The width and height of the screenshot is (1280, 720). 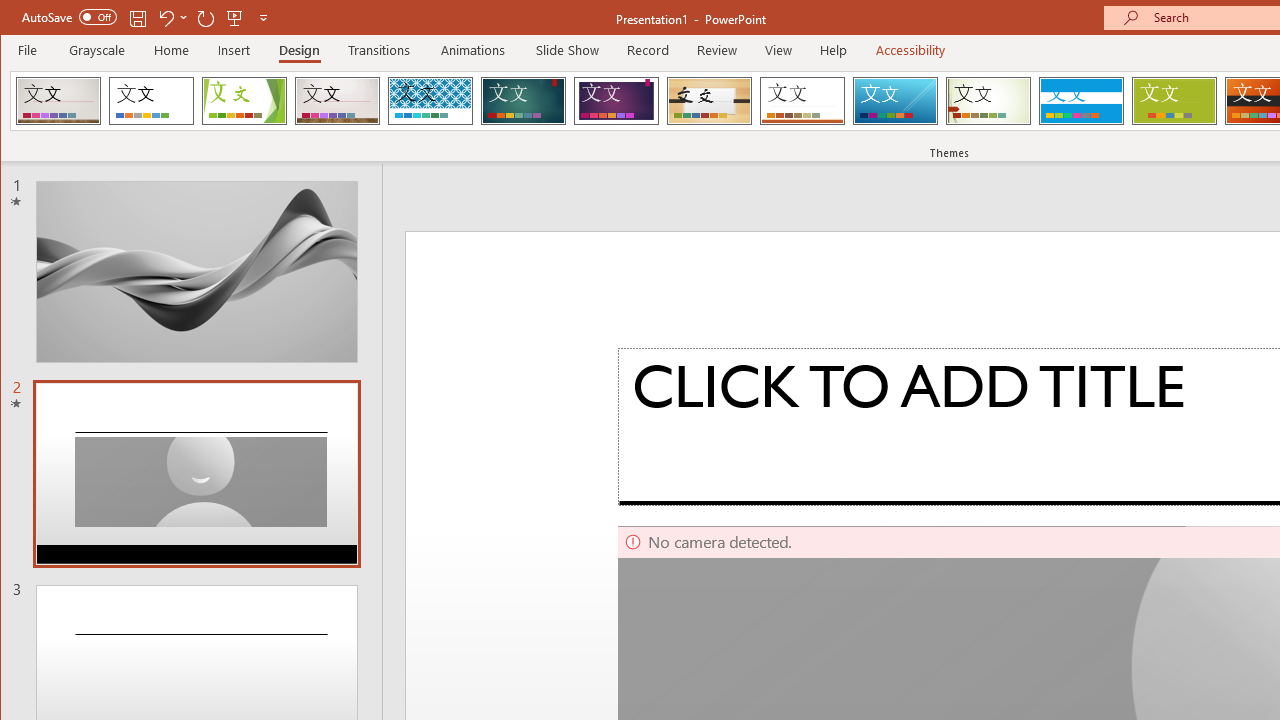 What do you see at coordinates (1081, 100) in the screenshot?
I see `Banded` at bounding box center [1081, 100].